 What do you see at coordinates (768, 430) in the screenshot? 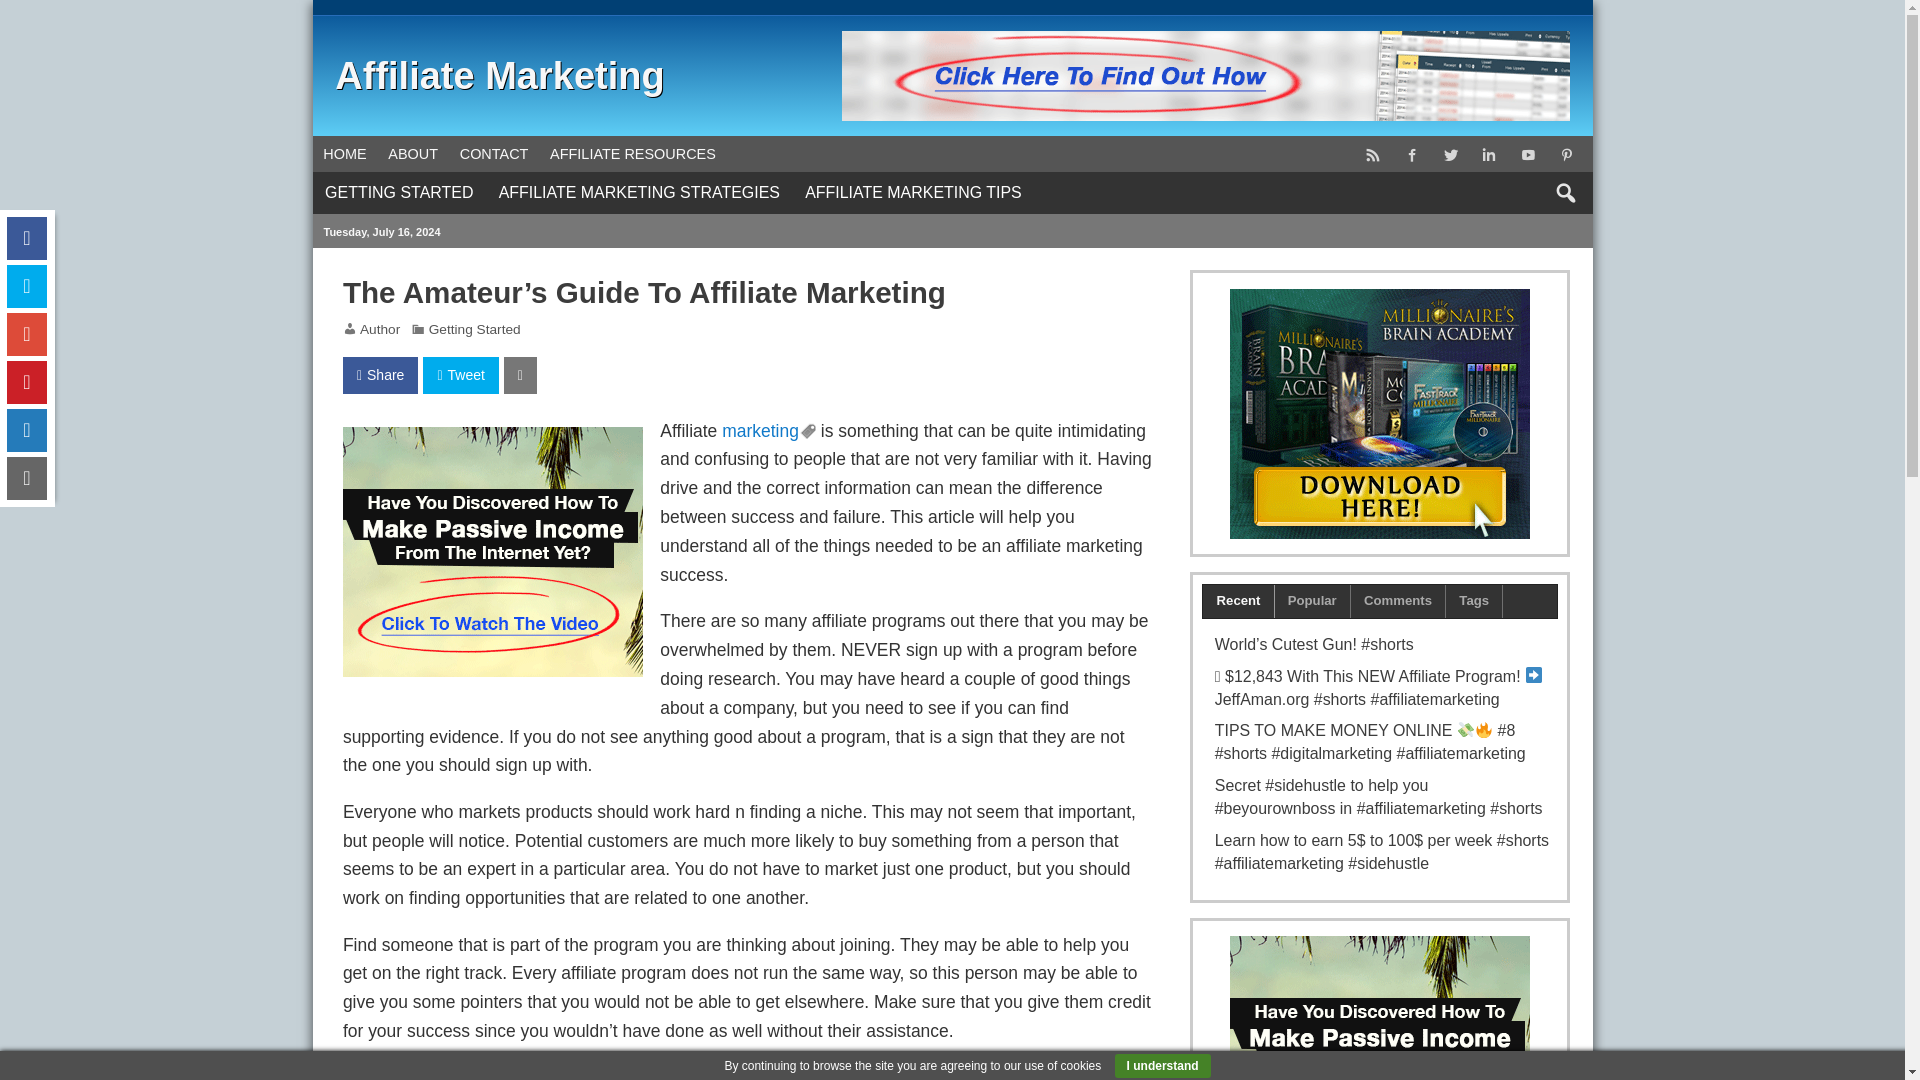
I see `marketing` at bounding box center [768, 430].